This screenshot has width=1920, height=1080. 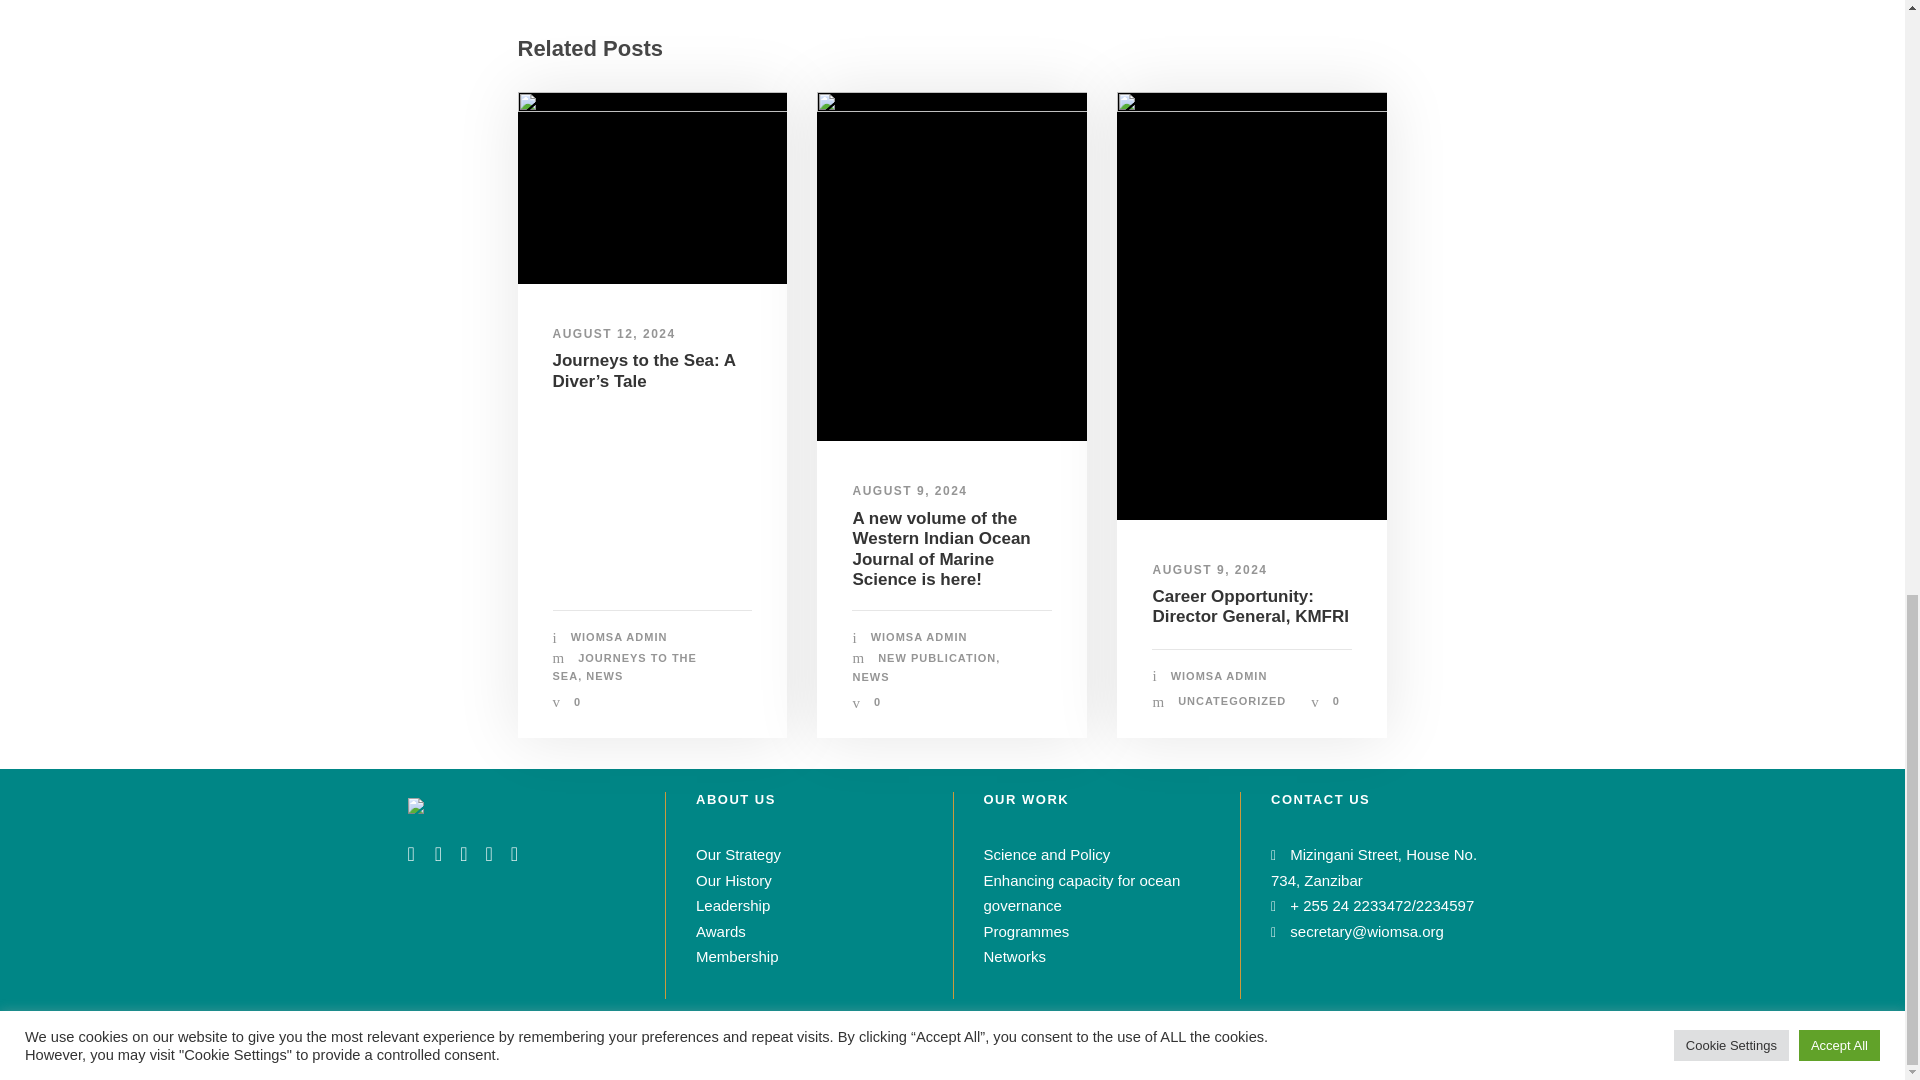 What do you see at coordinates (604, 675) in the screenshot?
I see `NEWS` at bounding box center [604, 675].